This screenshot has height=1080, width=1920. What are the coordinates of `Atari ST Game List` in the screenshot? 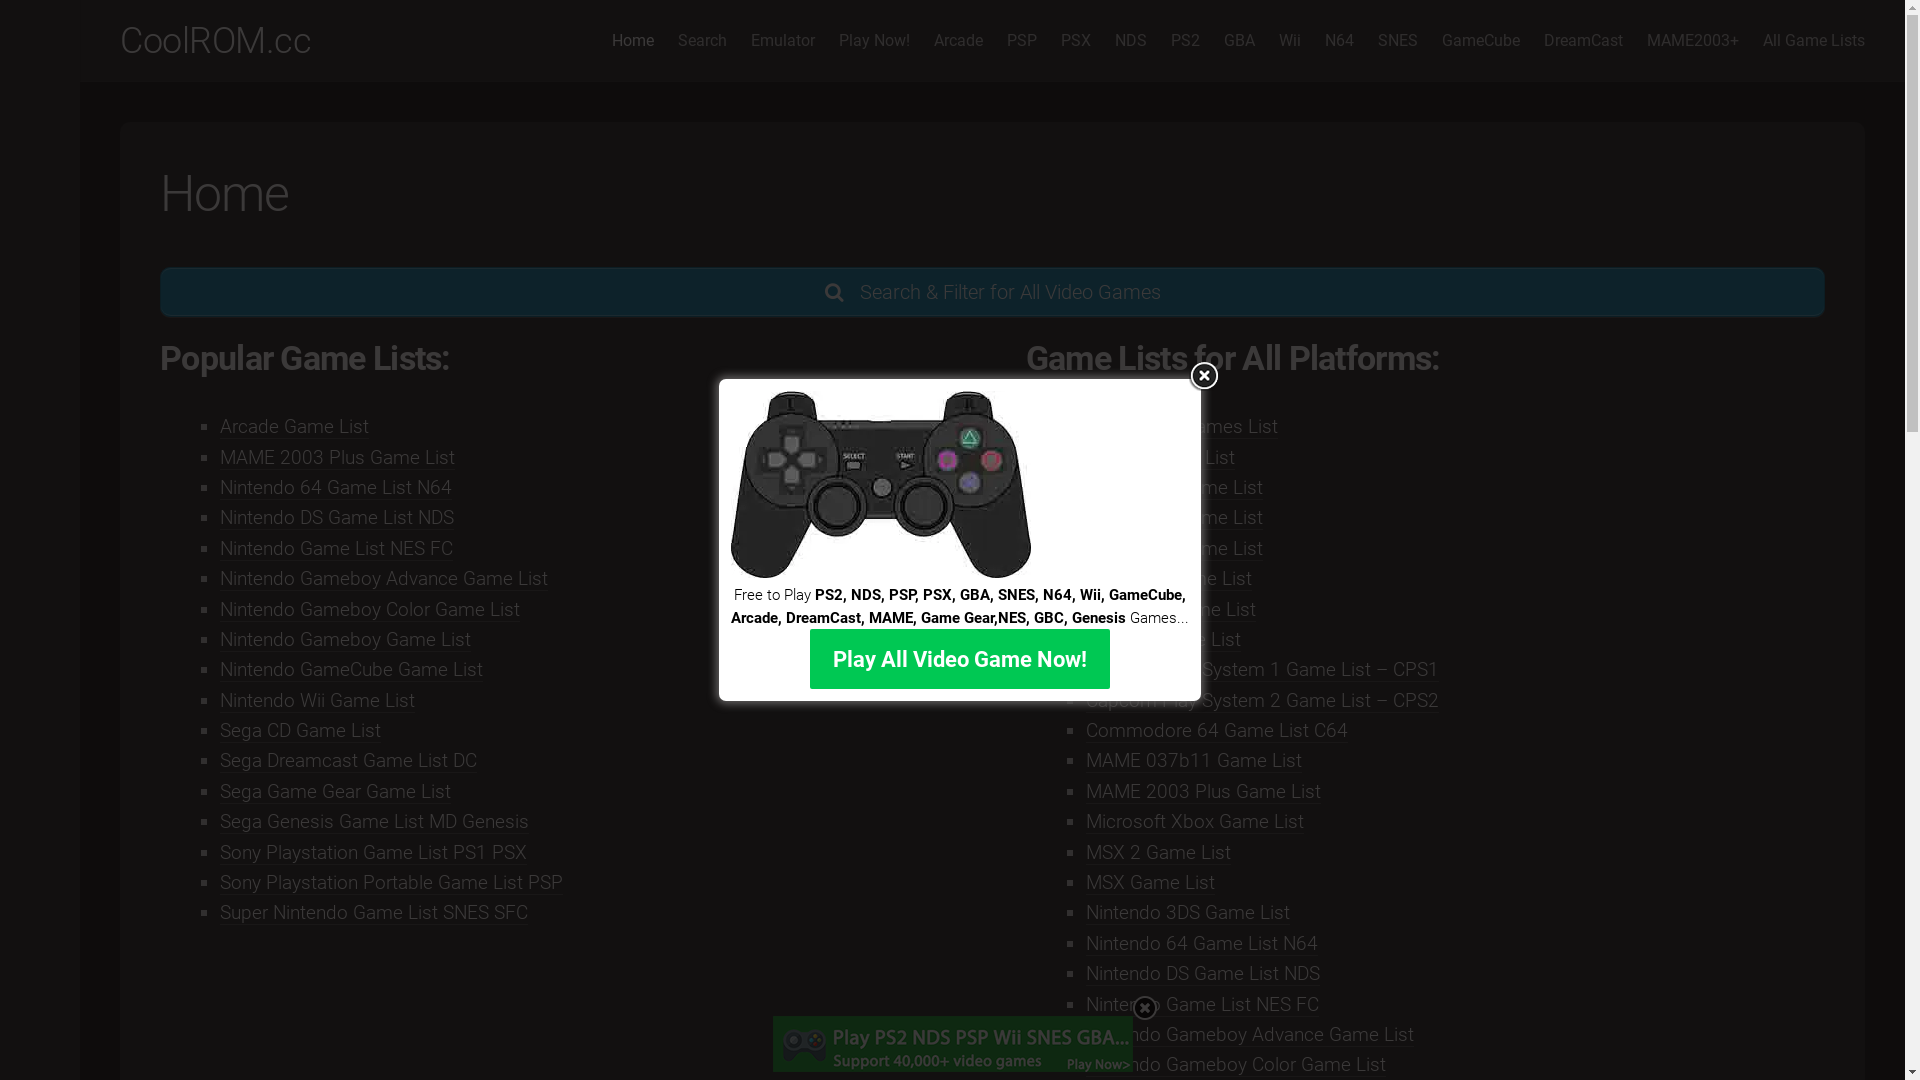 It's located at (1164, 640).